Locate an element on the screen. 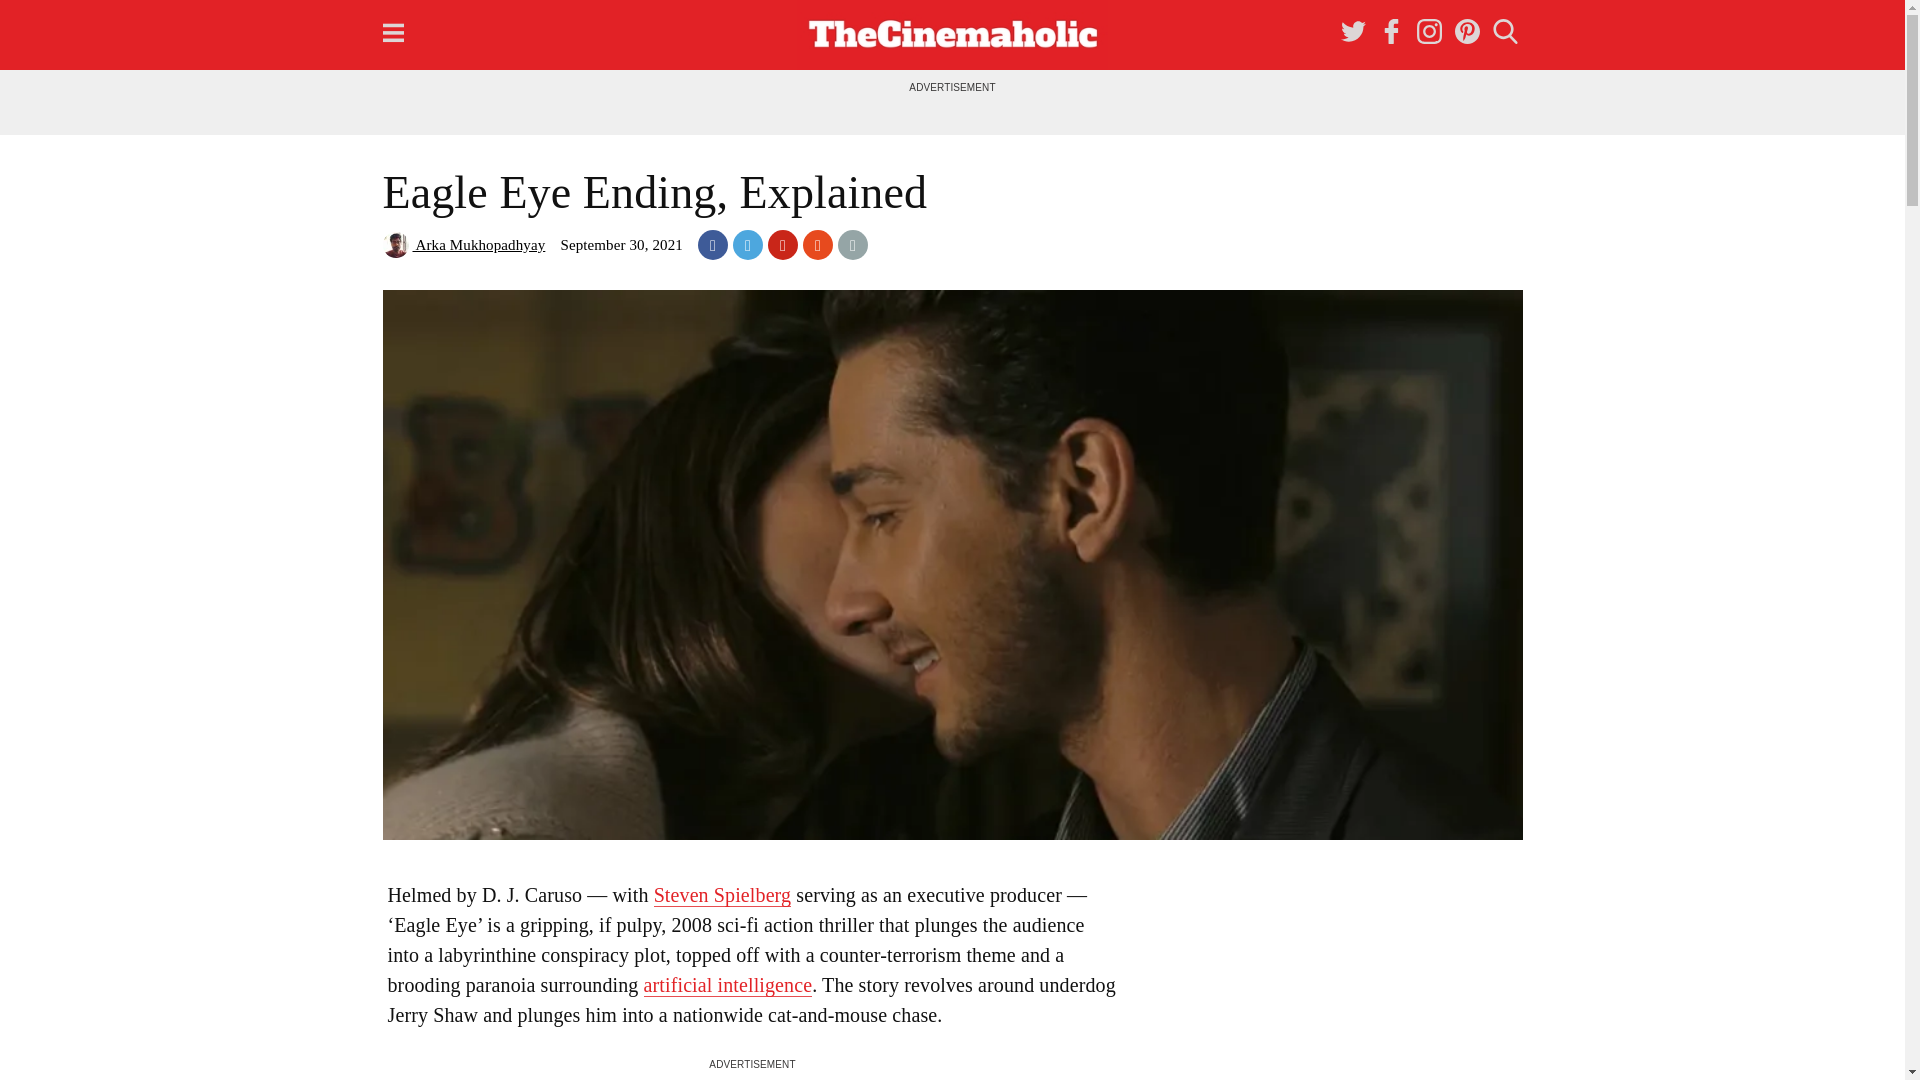  artificial intelligence is located at coordinates (728, 985).